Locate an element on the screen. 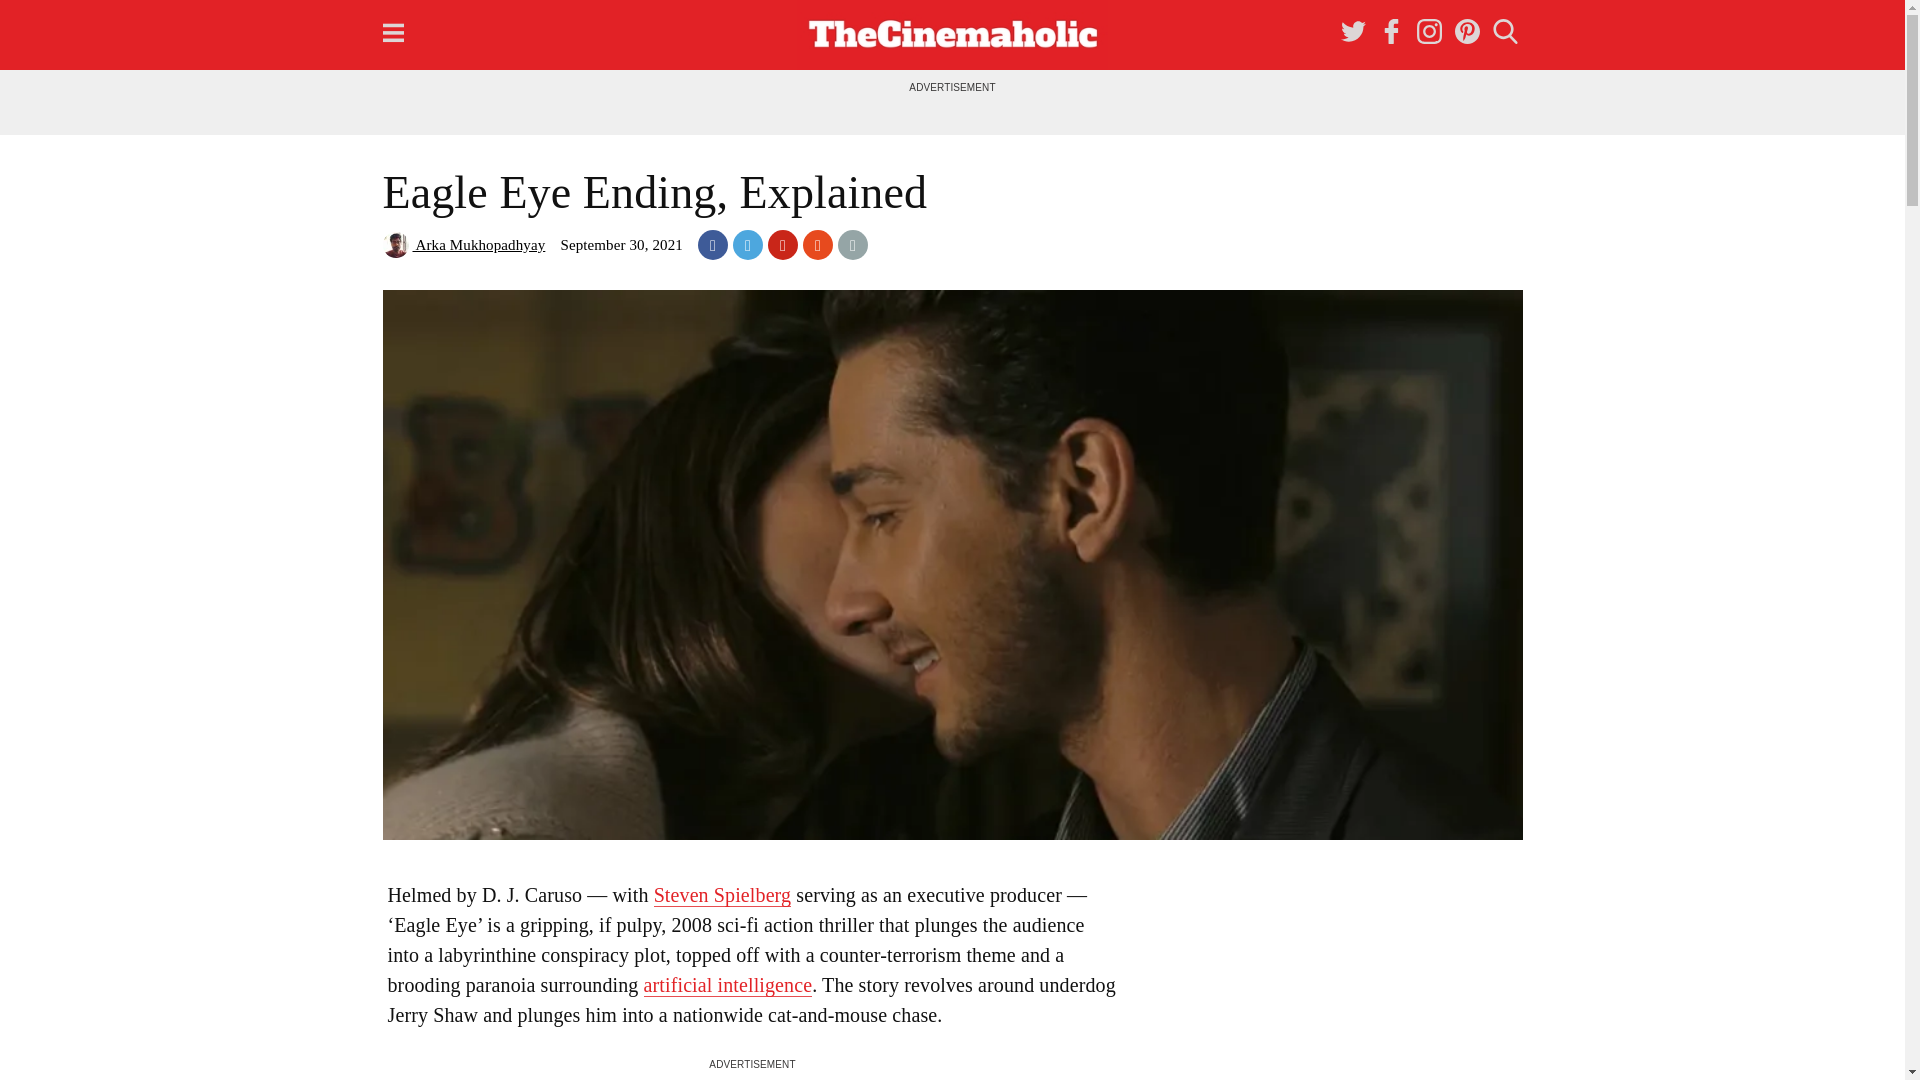  artificial intelligence is located at coordinates (728, 985).